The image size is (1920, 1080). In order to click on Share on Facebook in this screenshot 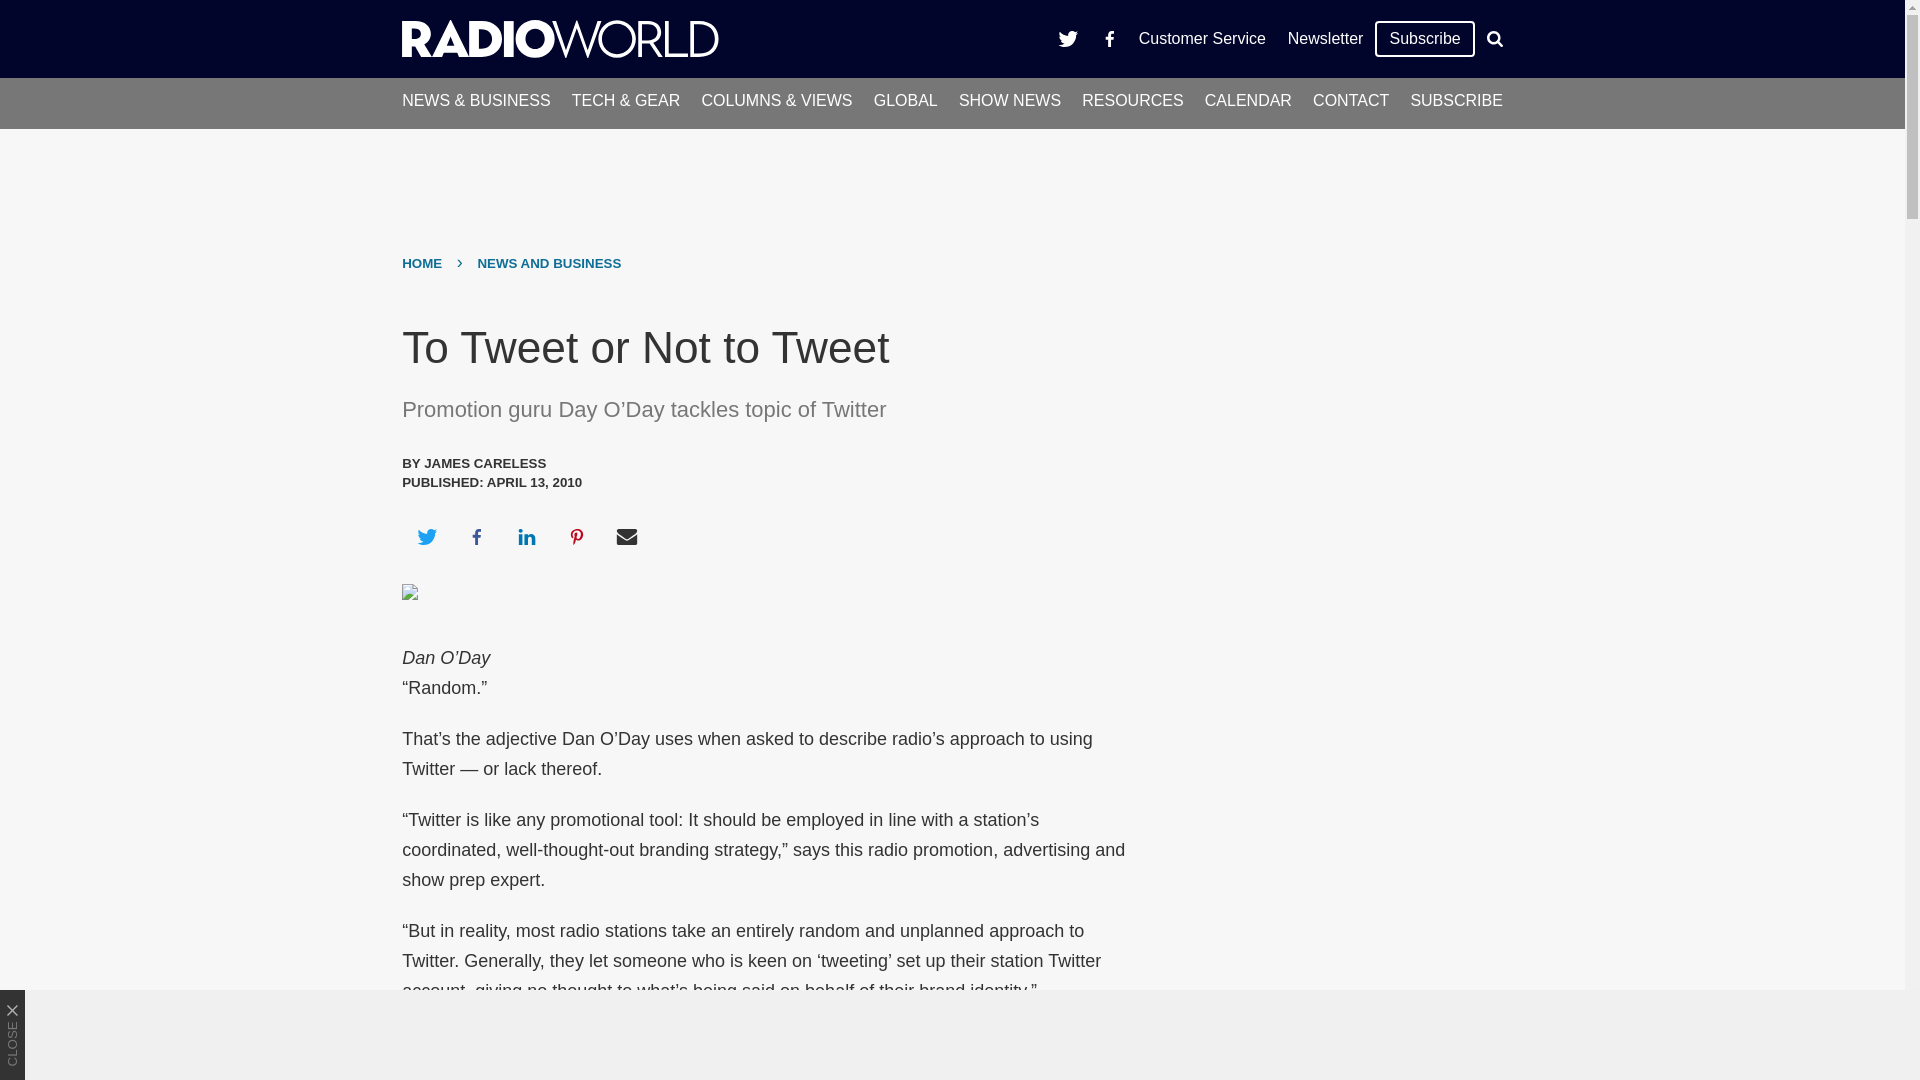, I will do `click(476, 536)`.